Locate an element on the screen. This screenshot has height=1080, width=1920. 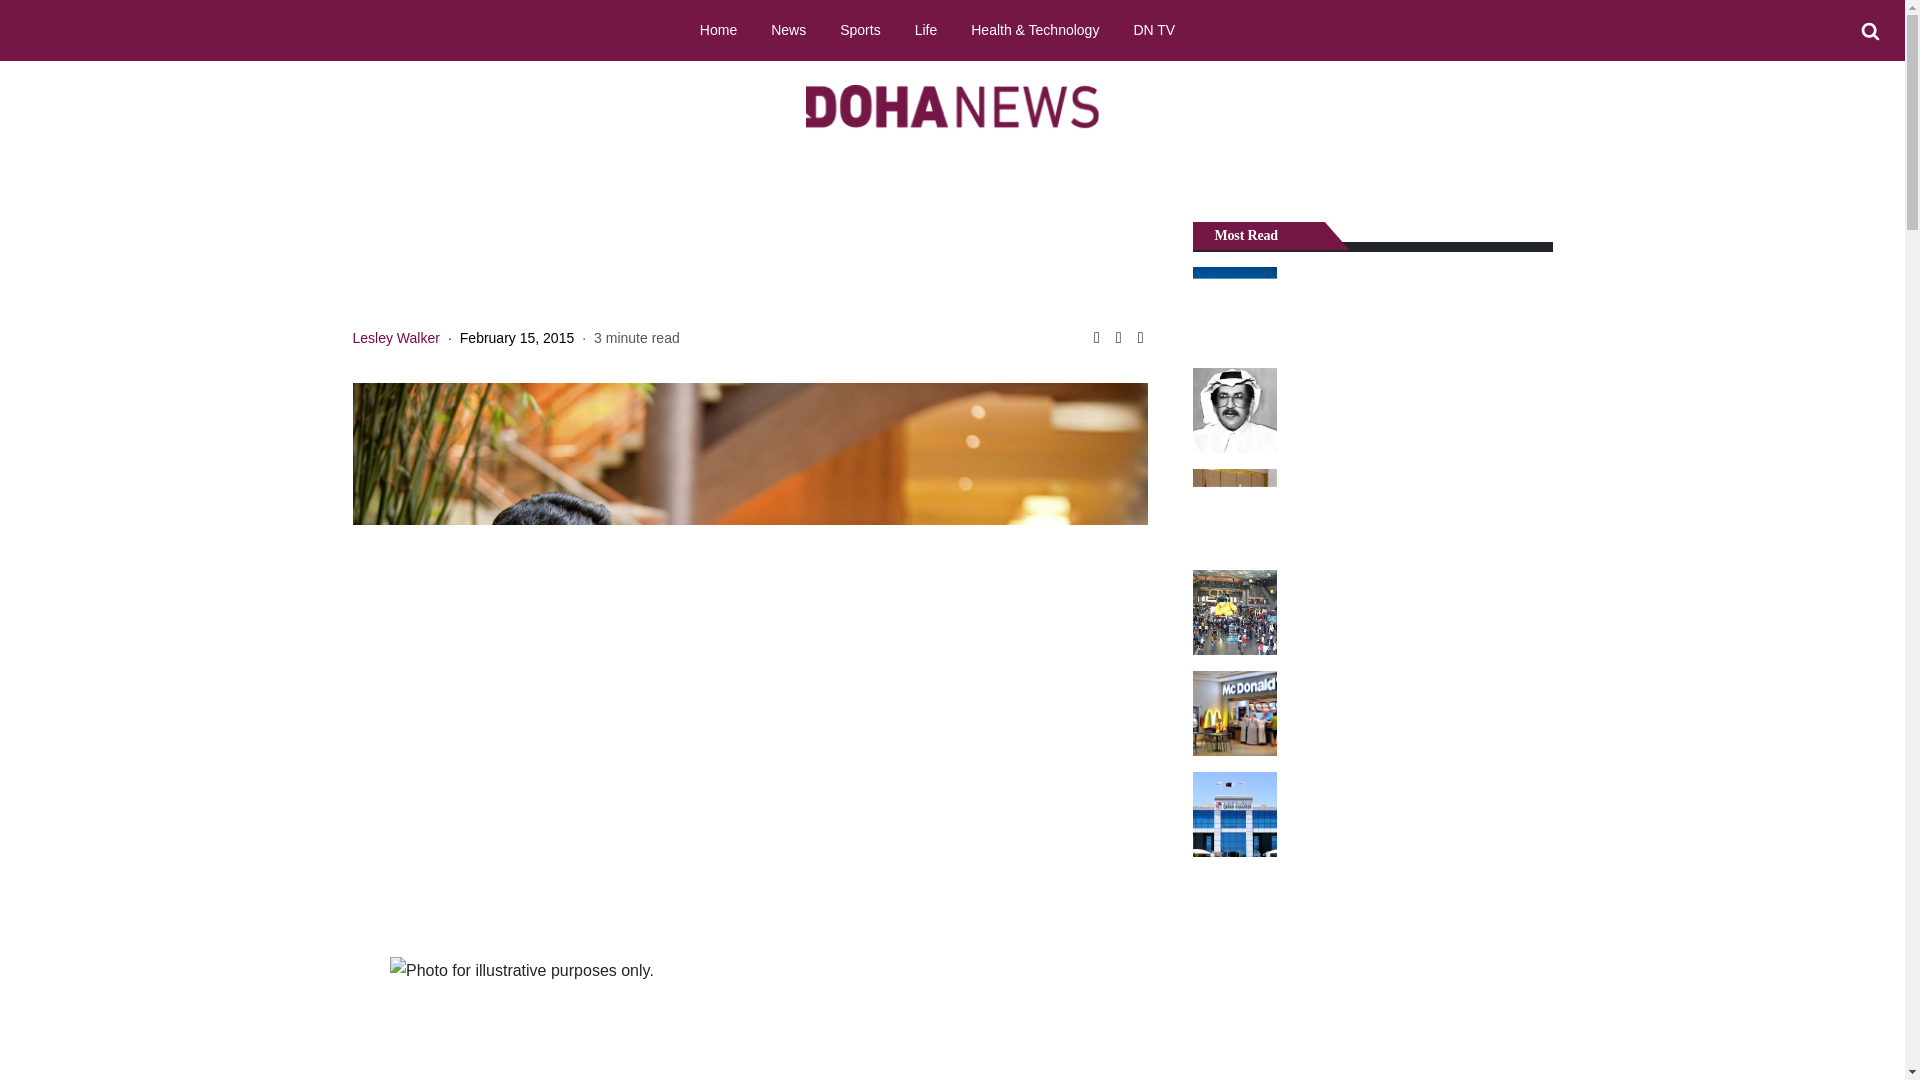
Life is located at coordinates (926, 29).